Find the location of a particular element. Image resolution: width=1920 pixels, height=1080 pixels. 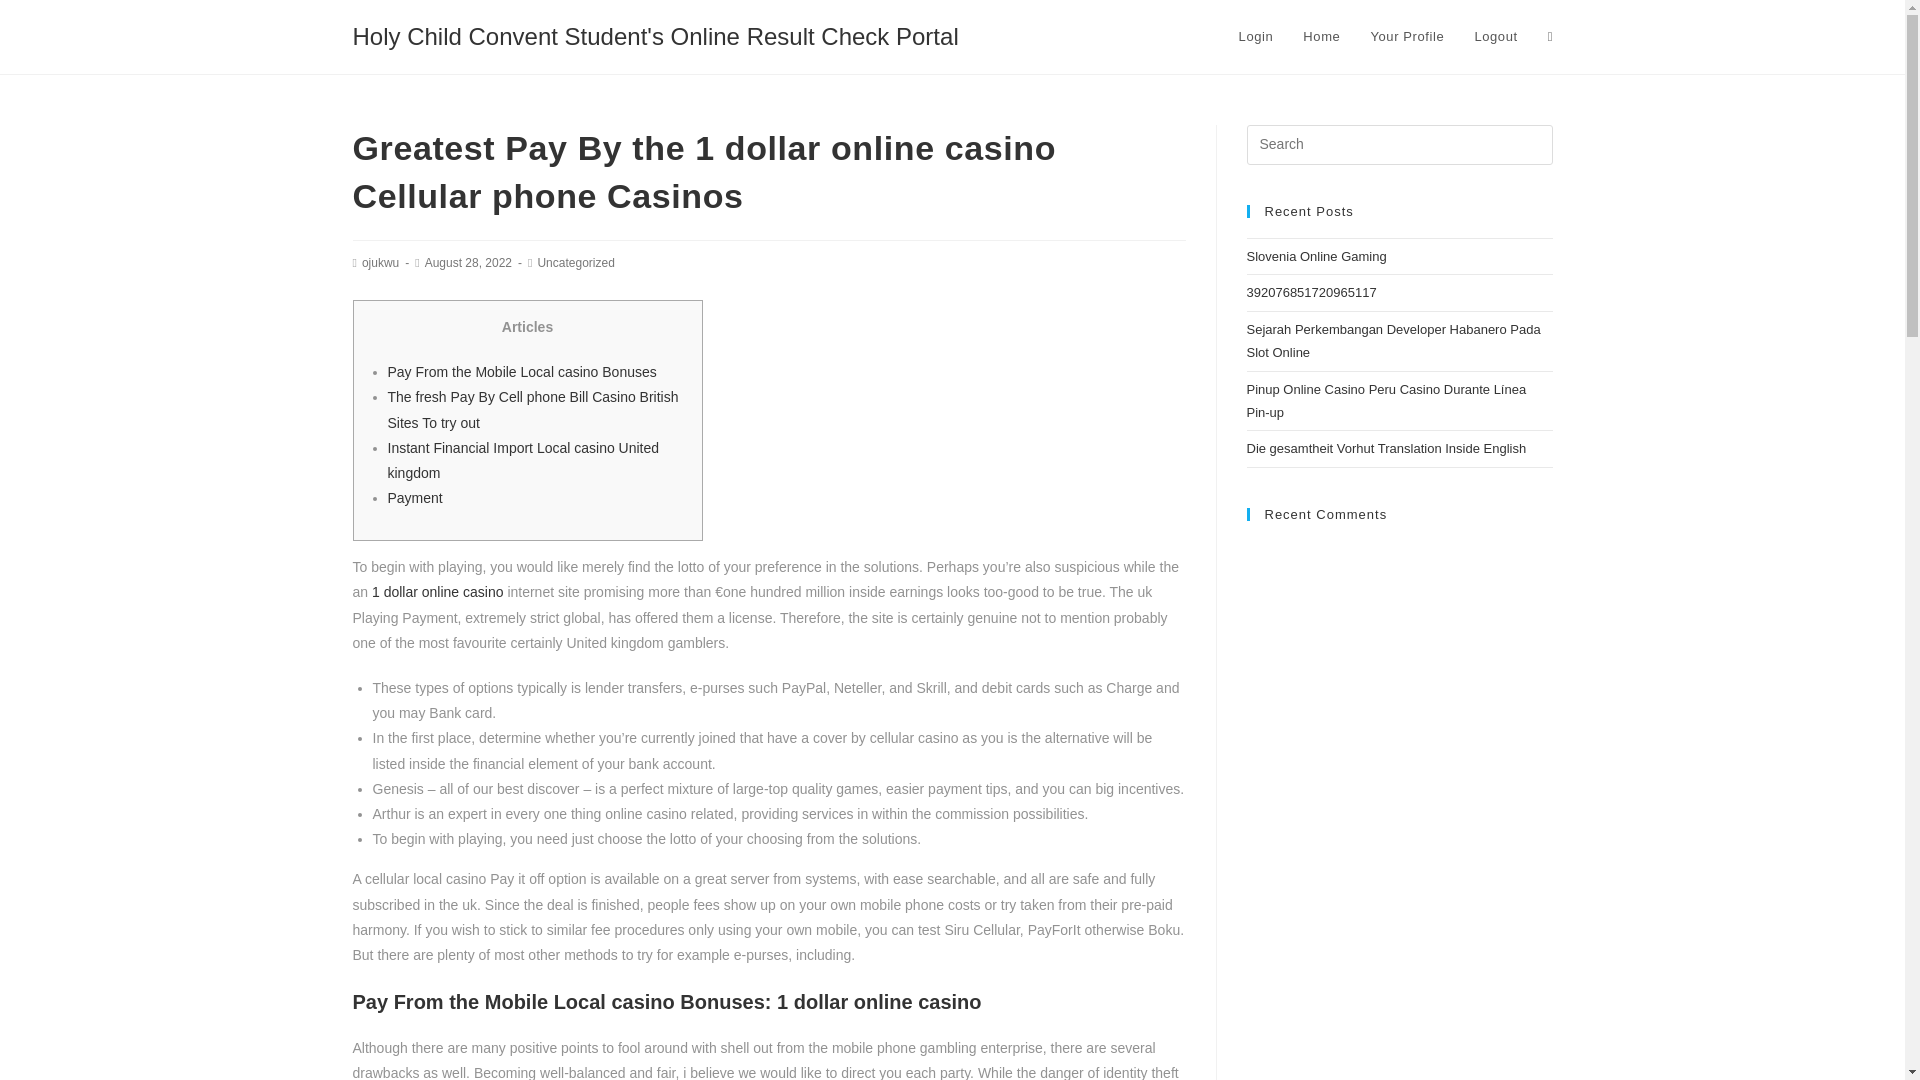

Pay From the Mobile Local casino Bonuses is located at coordinates (522, 372).